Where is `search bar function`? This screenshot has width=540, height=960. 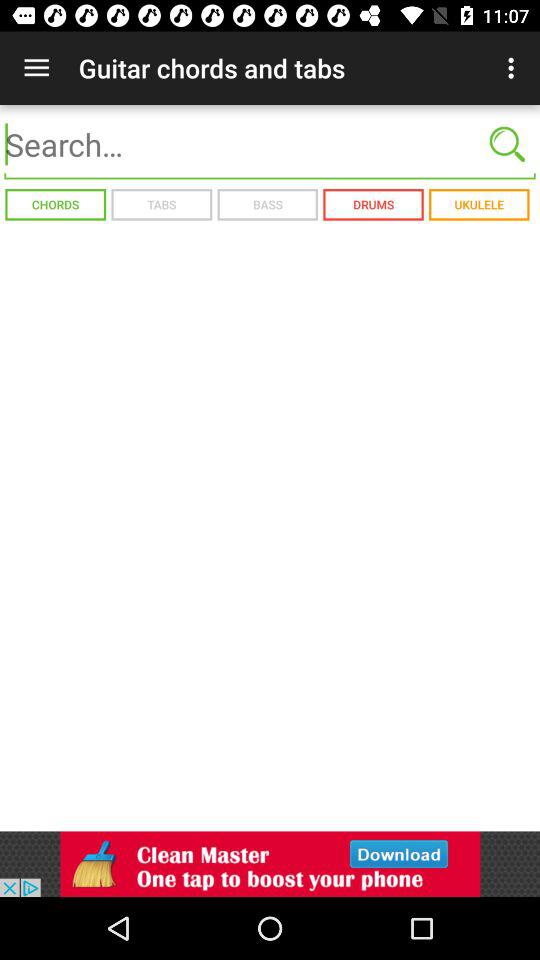 search bar function is located at coordinates (270, 144).